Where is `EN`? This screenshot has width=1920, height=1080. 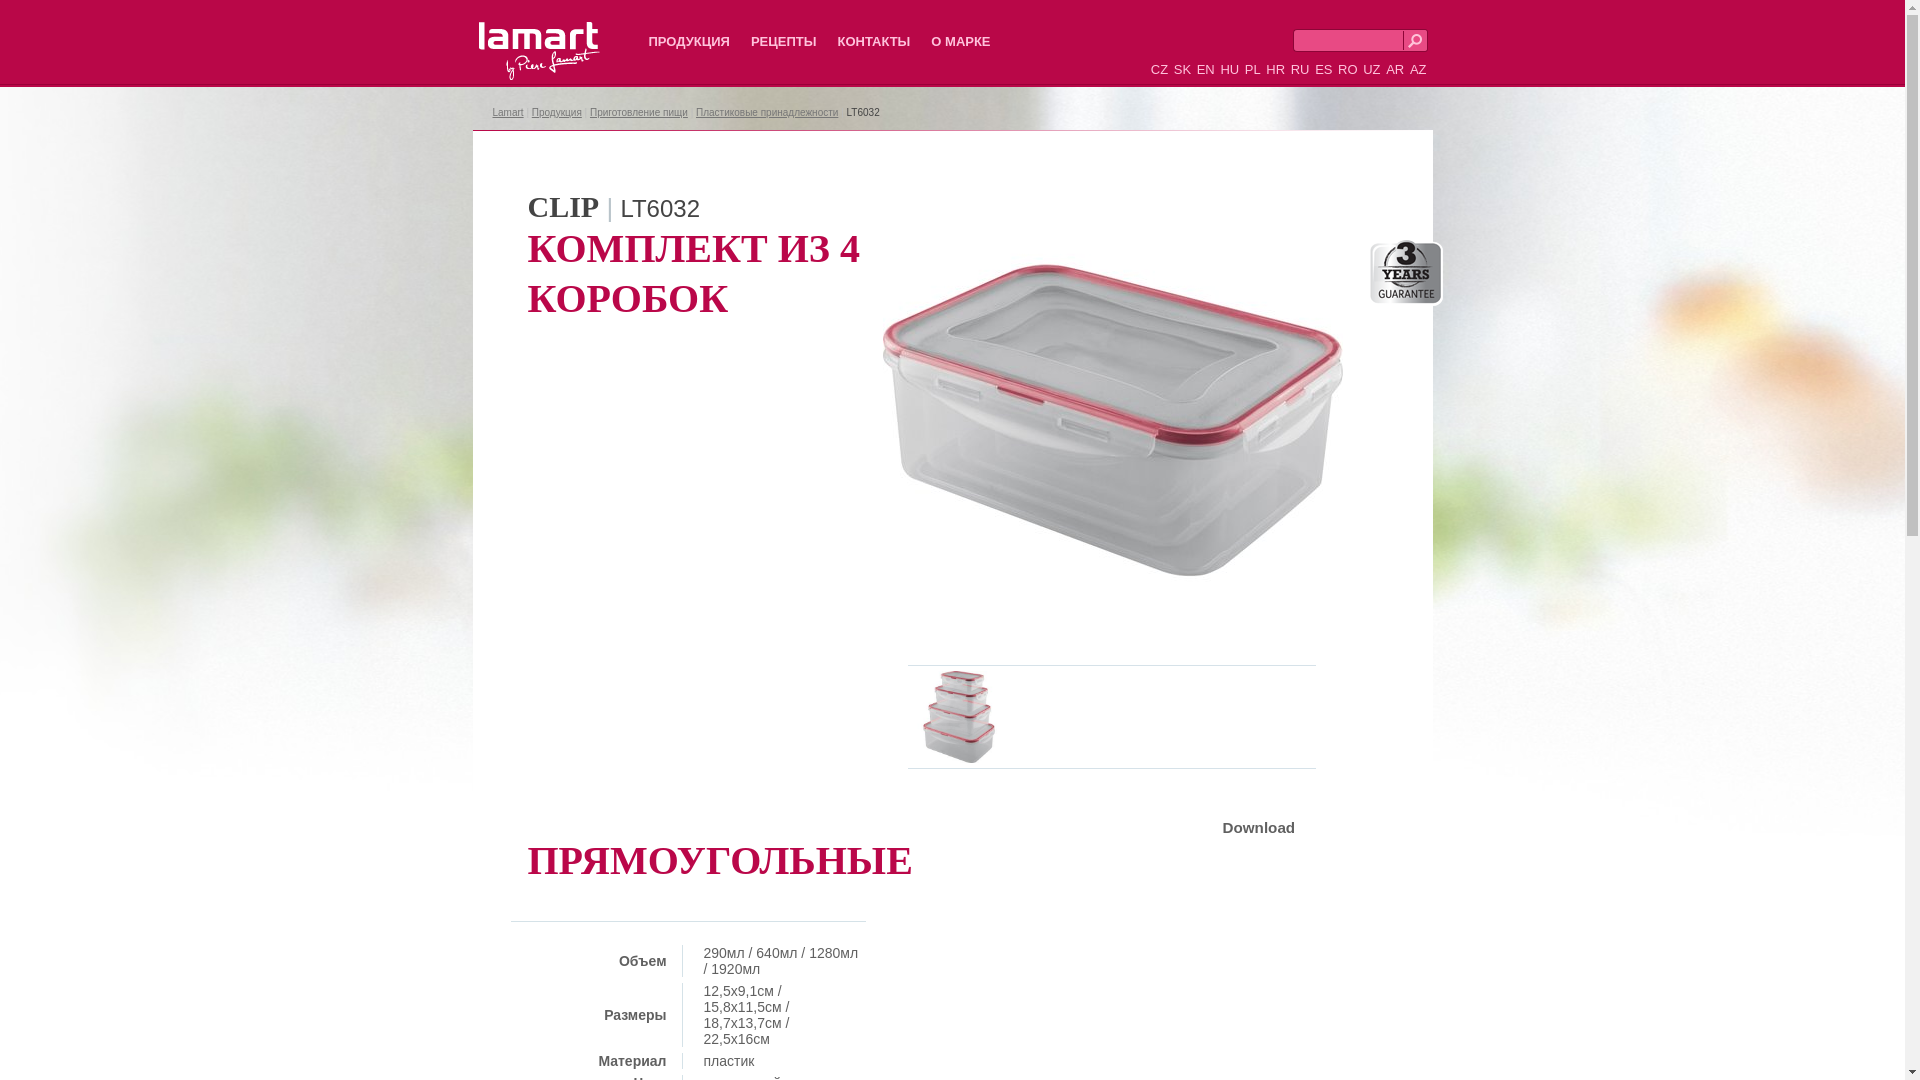 EN is located at coordinates (1206, 70).